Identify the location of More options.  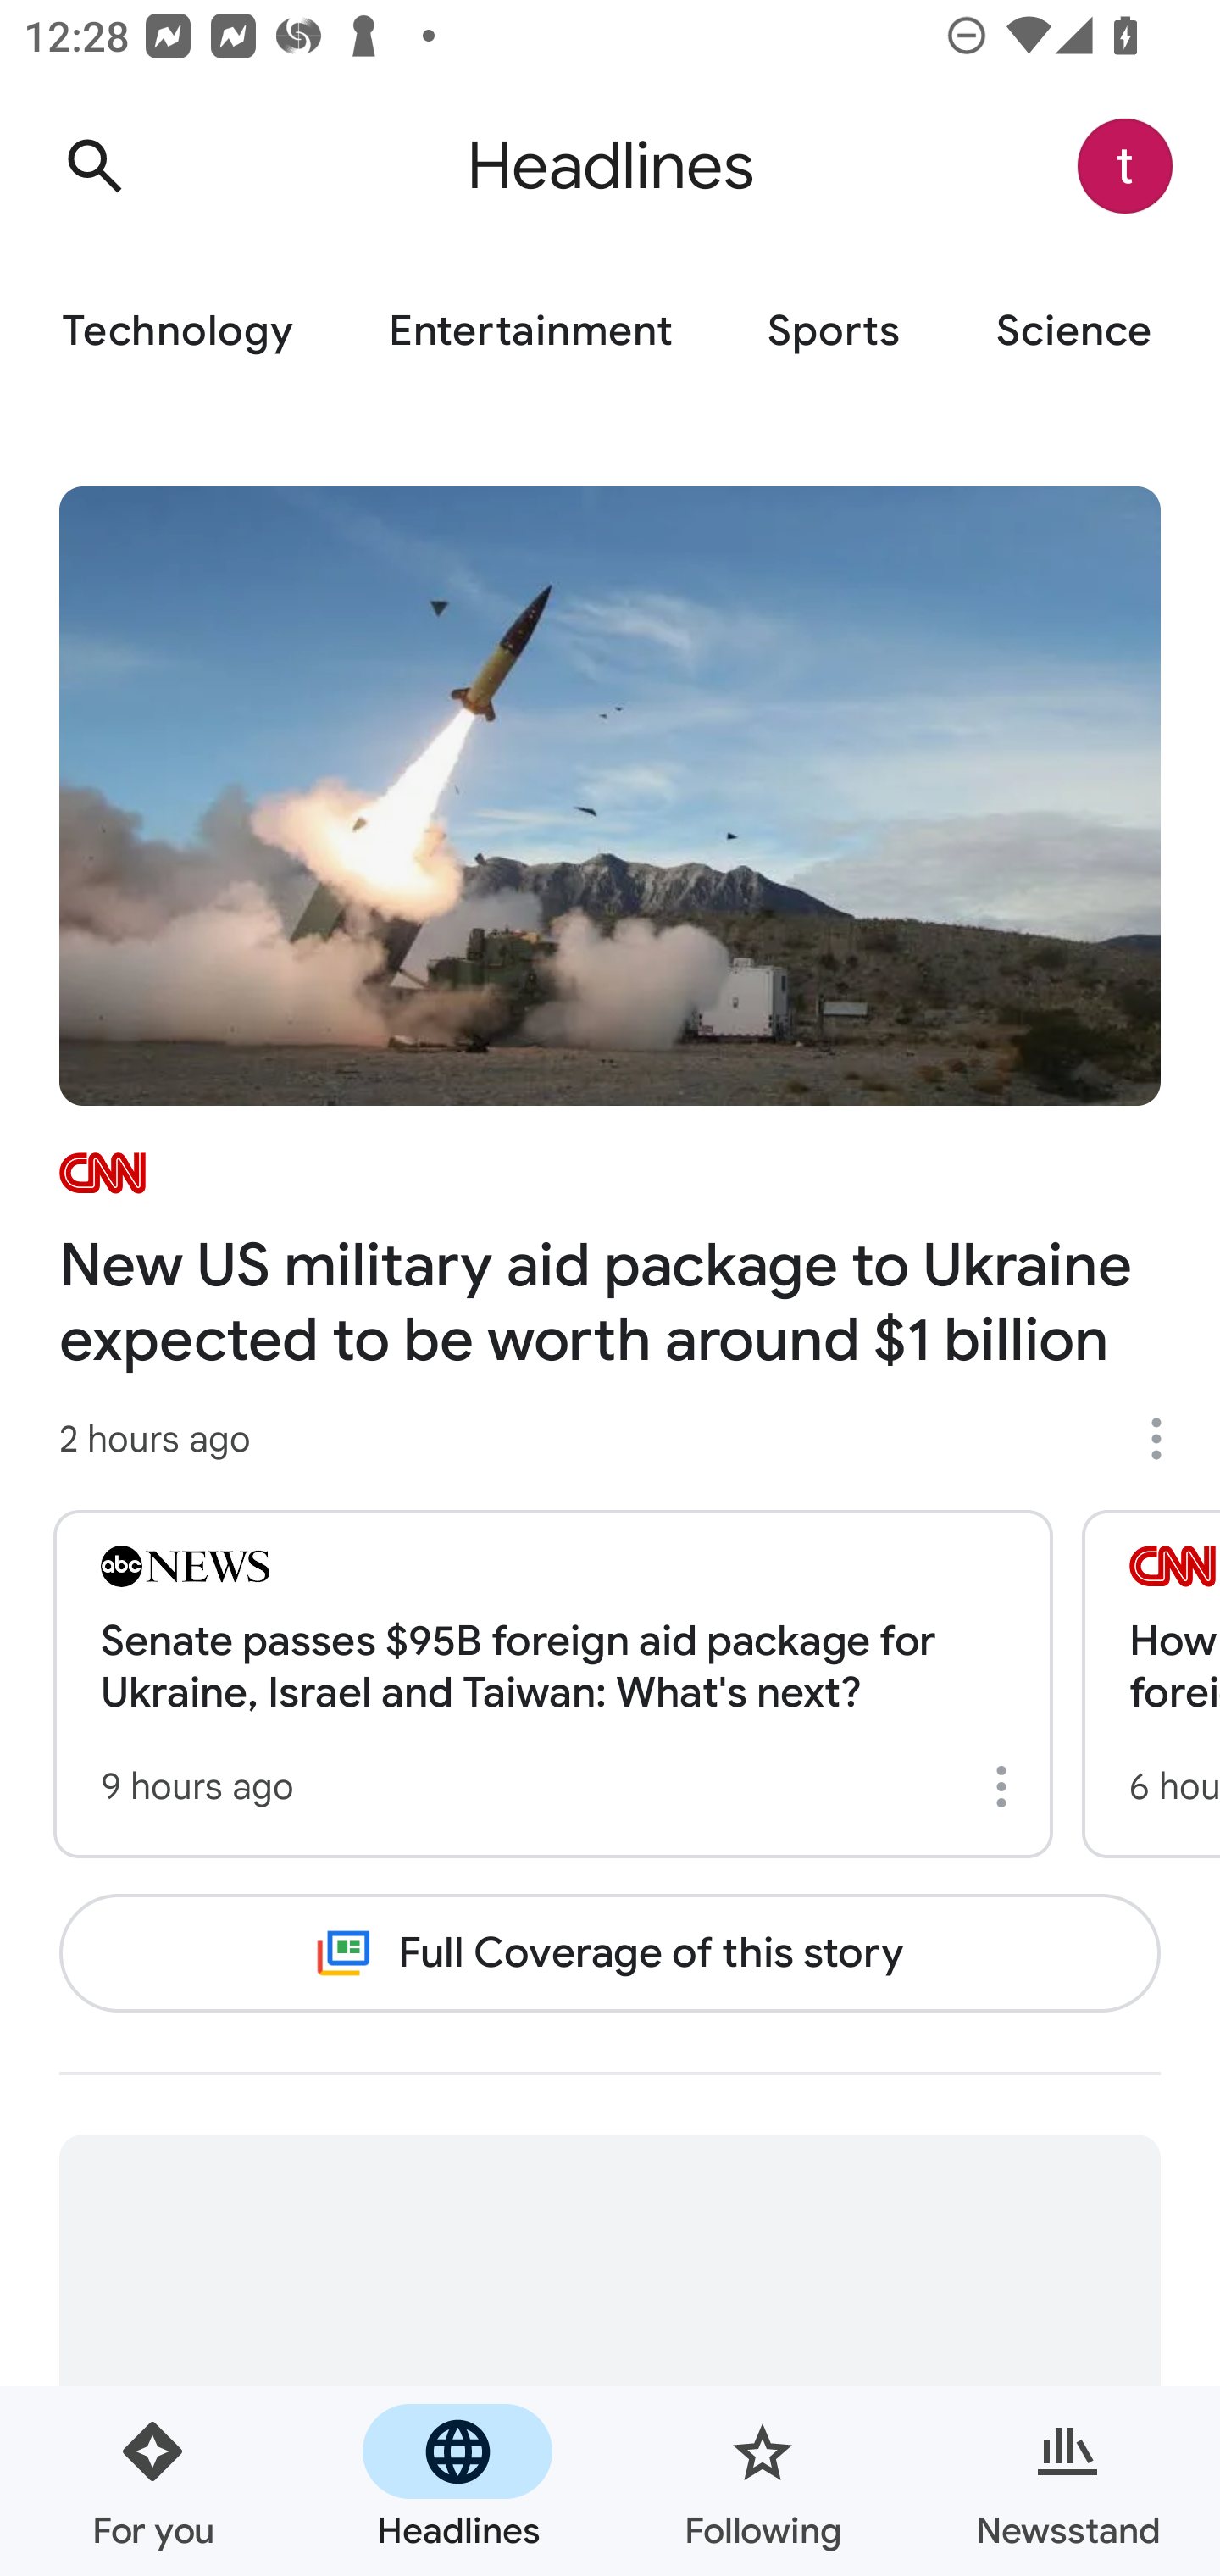
(1006, 1786).